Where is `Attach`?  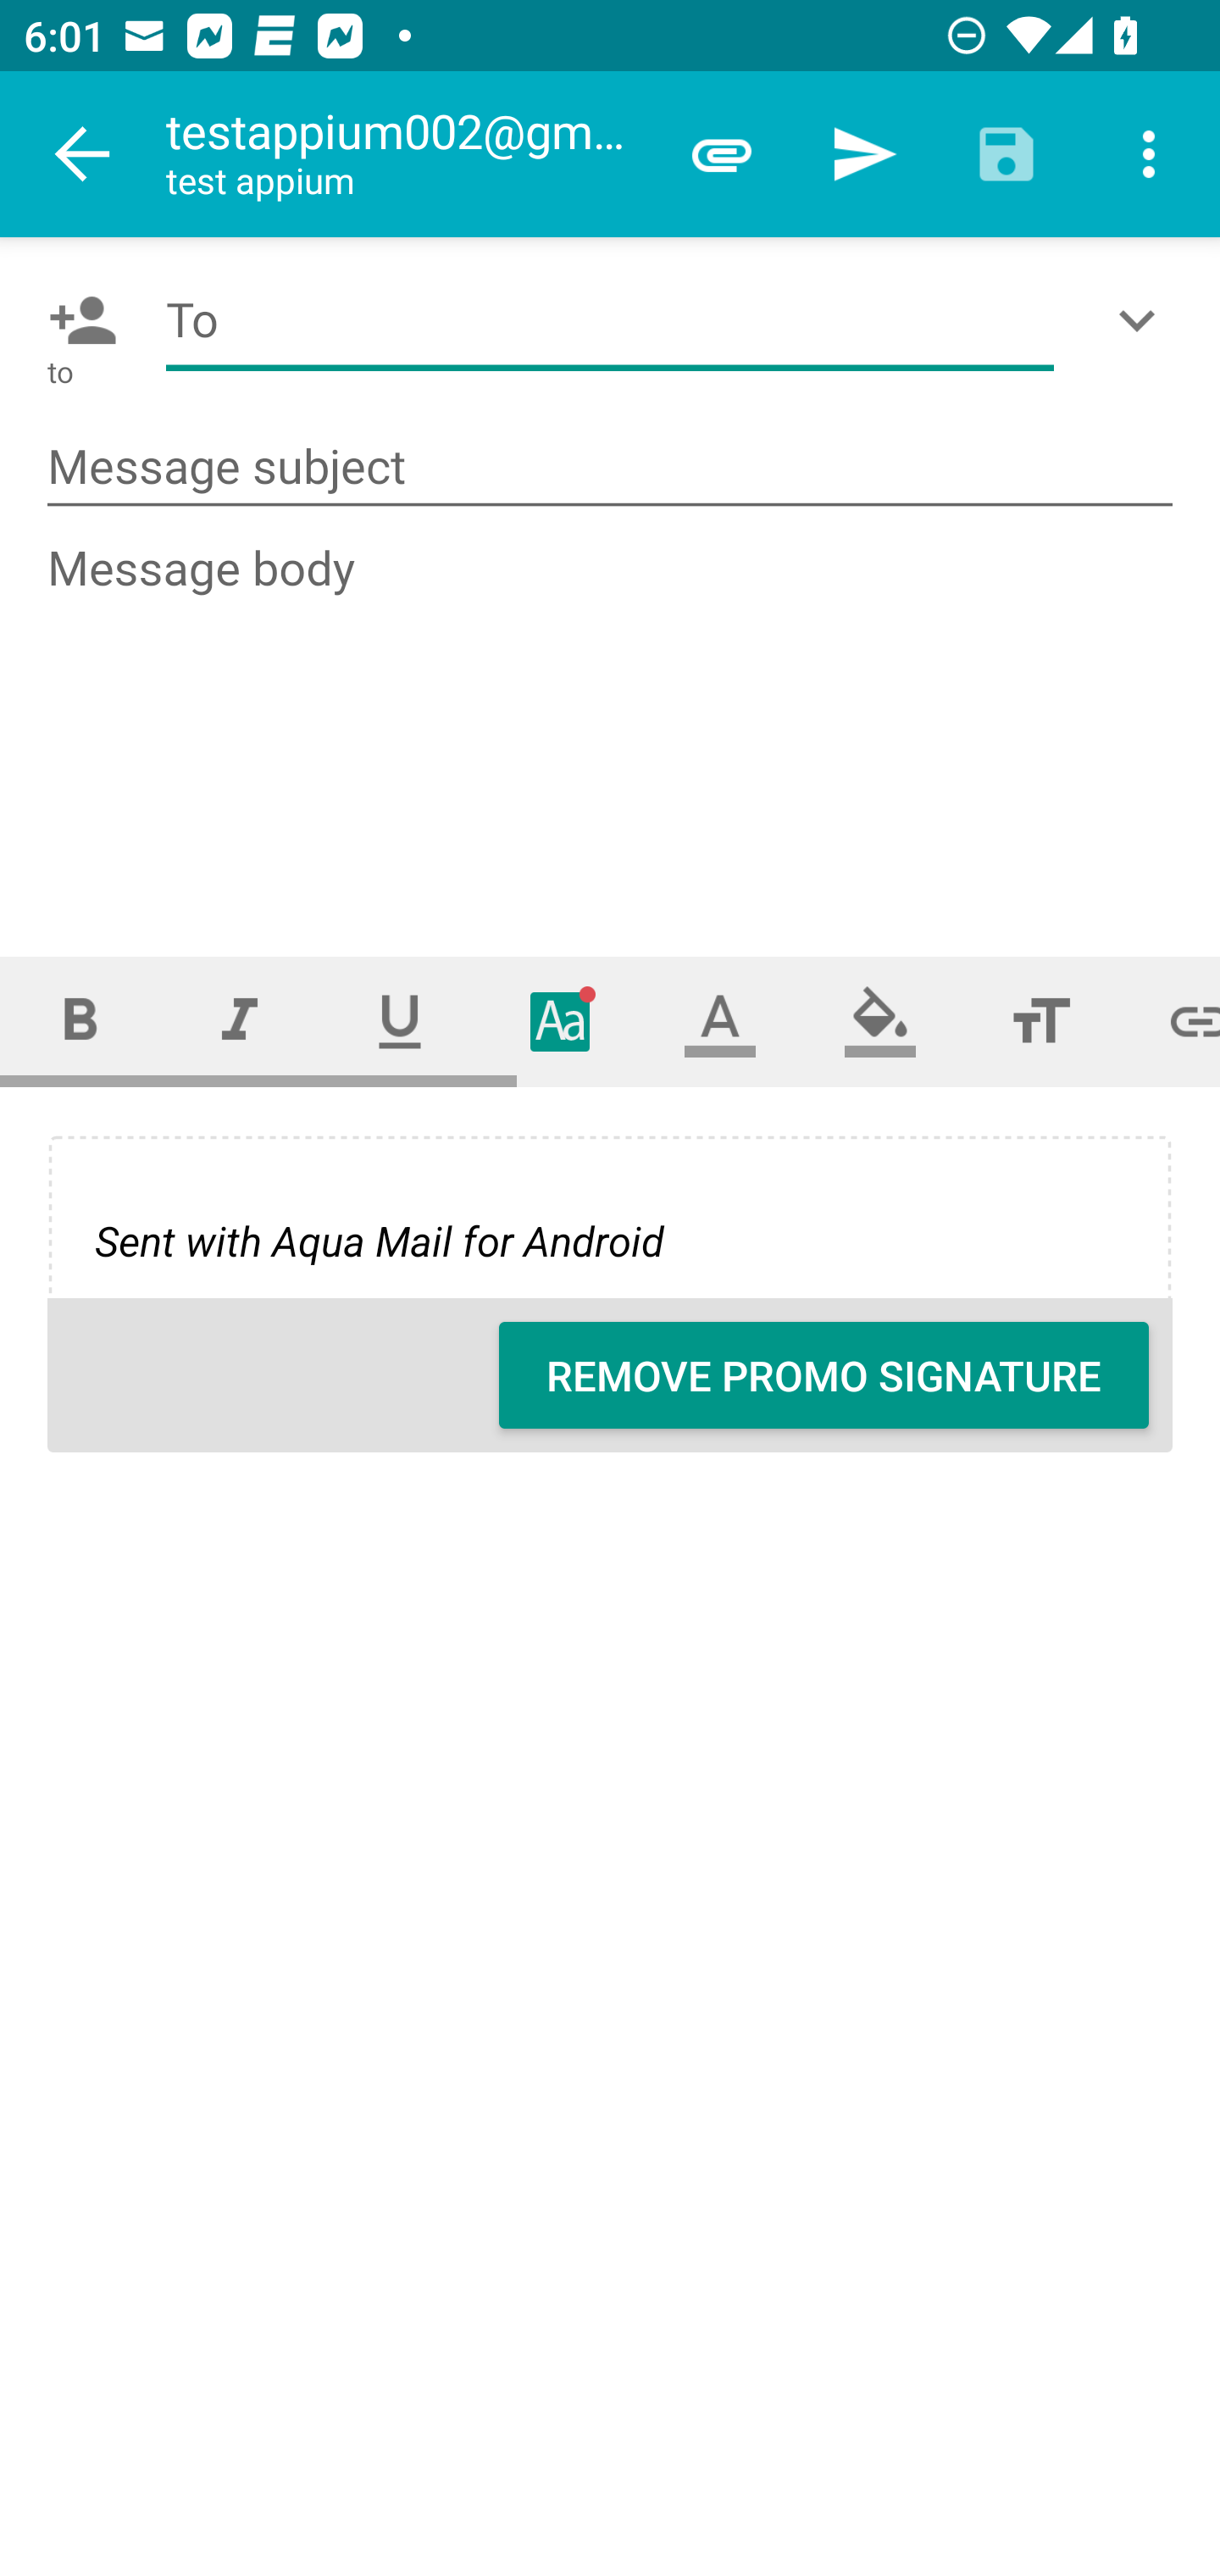
Attach is located at coordinates (722, 154).